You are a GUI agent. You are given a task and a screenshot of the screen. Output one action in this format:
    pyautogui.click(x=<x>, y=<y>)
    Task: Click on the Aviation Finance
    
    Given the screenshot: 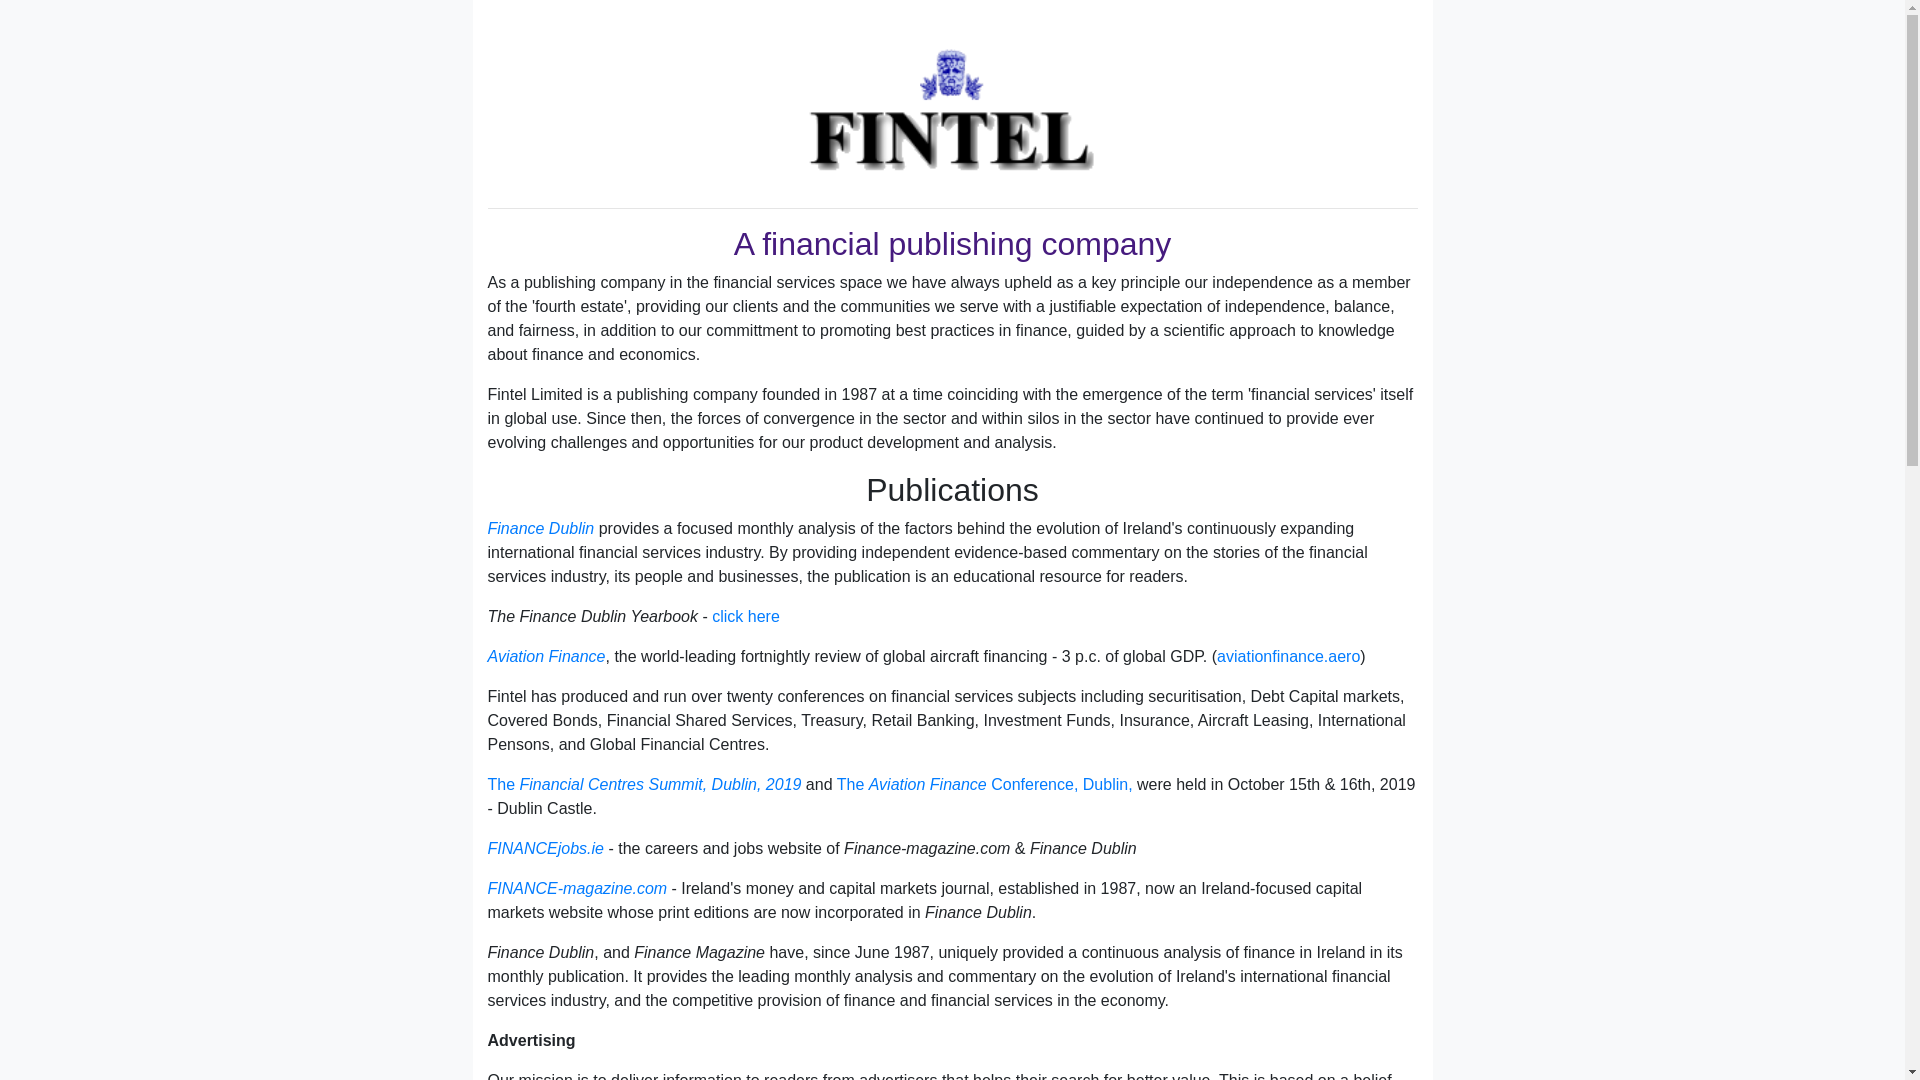 What is the action you would take?
    pyautogui.click(x=546, y=656)
    